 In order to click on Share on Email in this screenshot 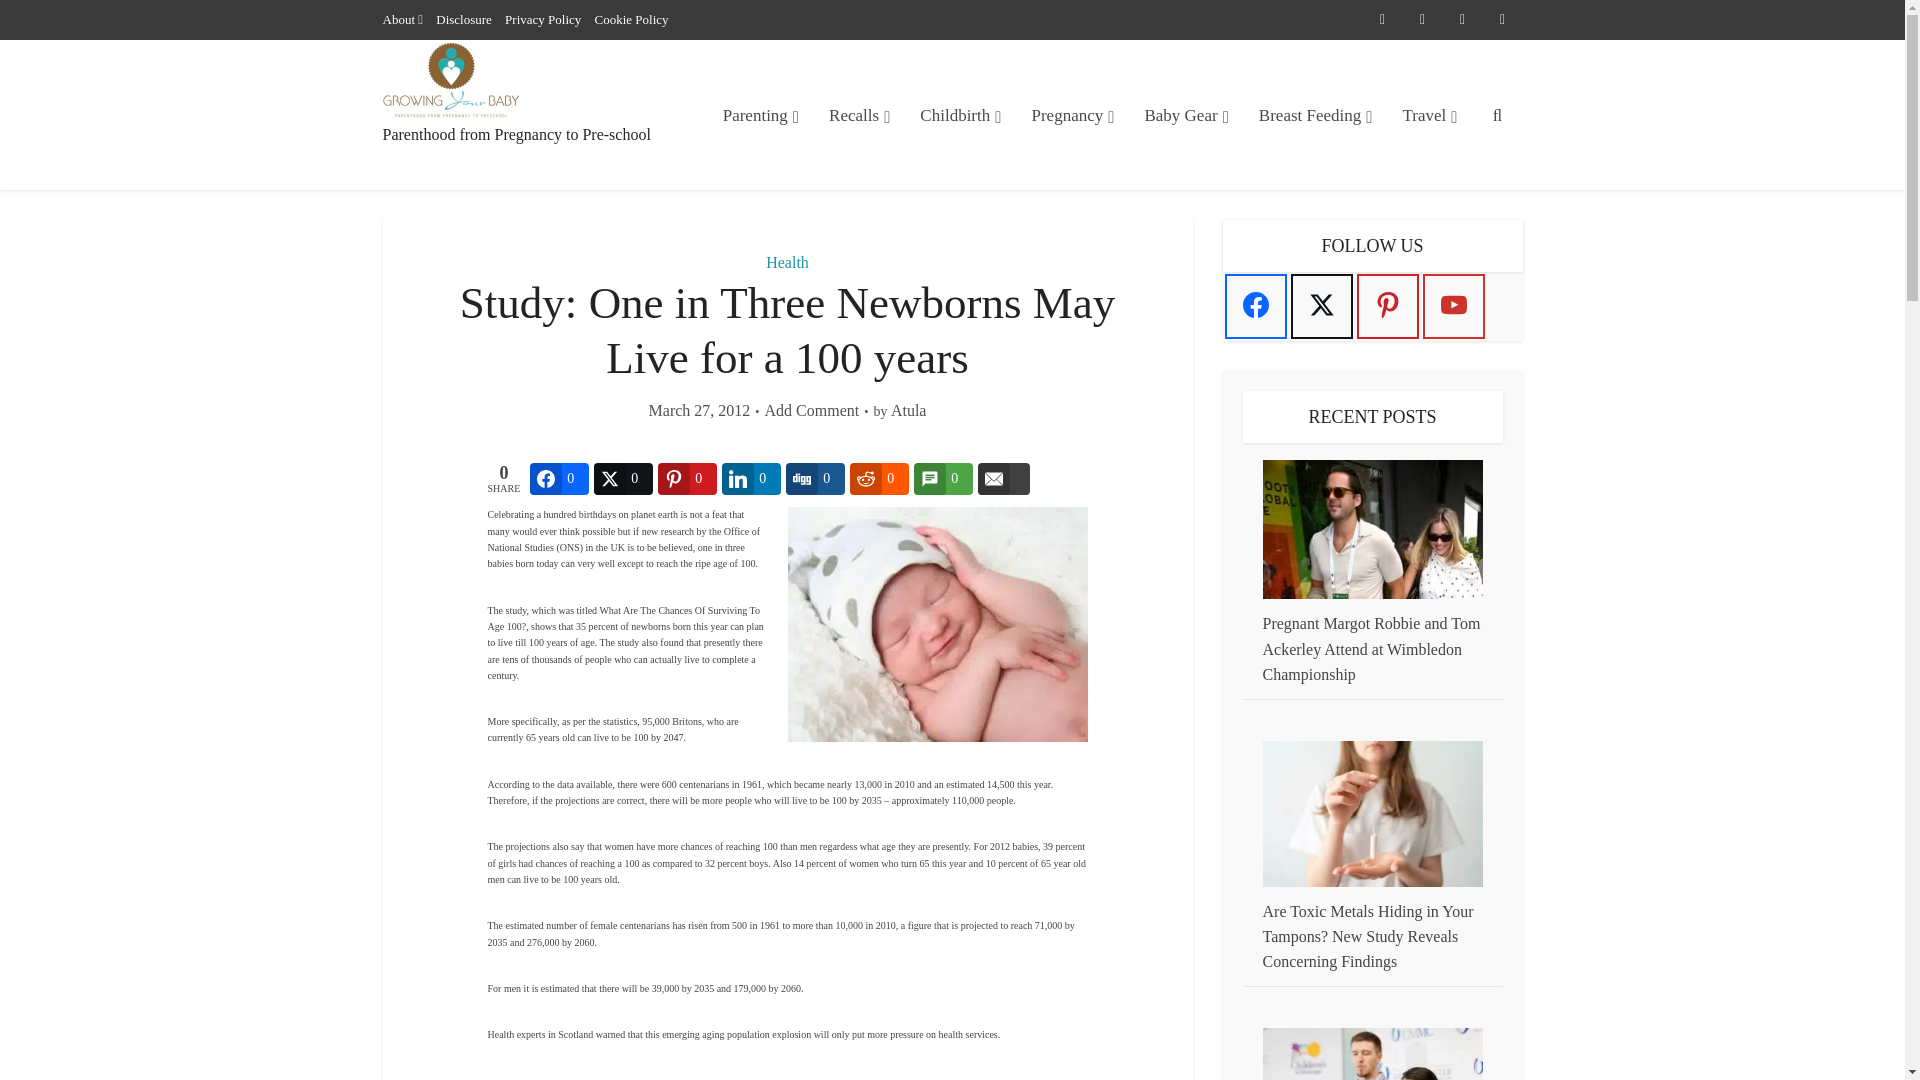, I will do `click(1003, 478)`.